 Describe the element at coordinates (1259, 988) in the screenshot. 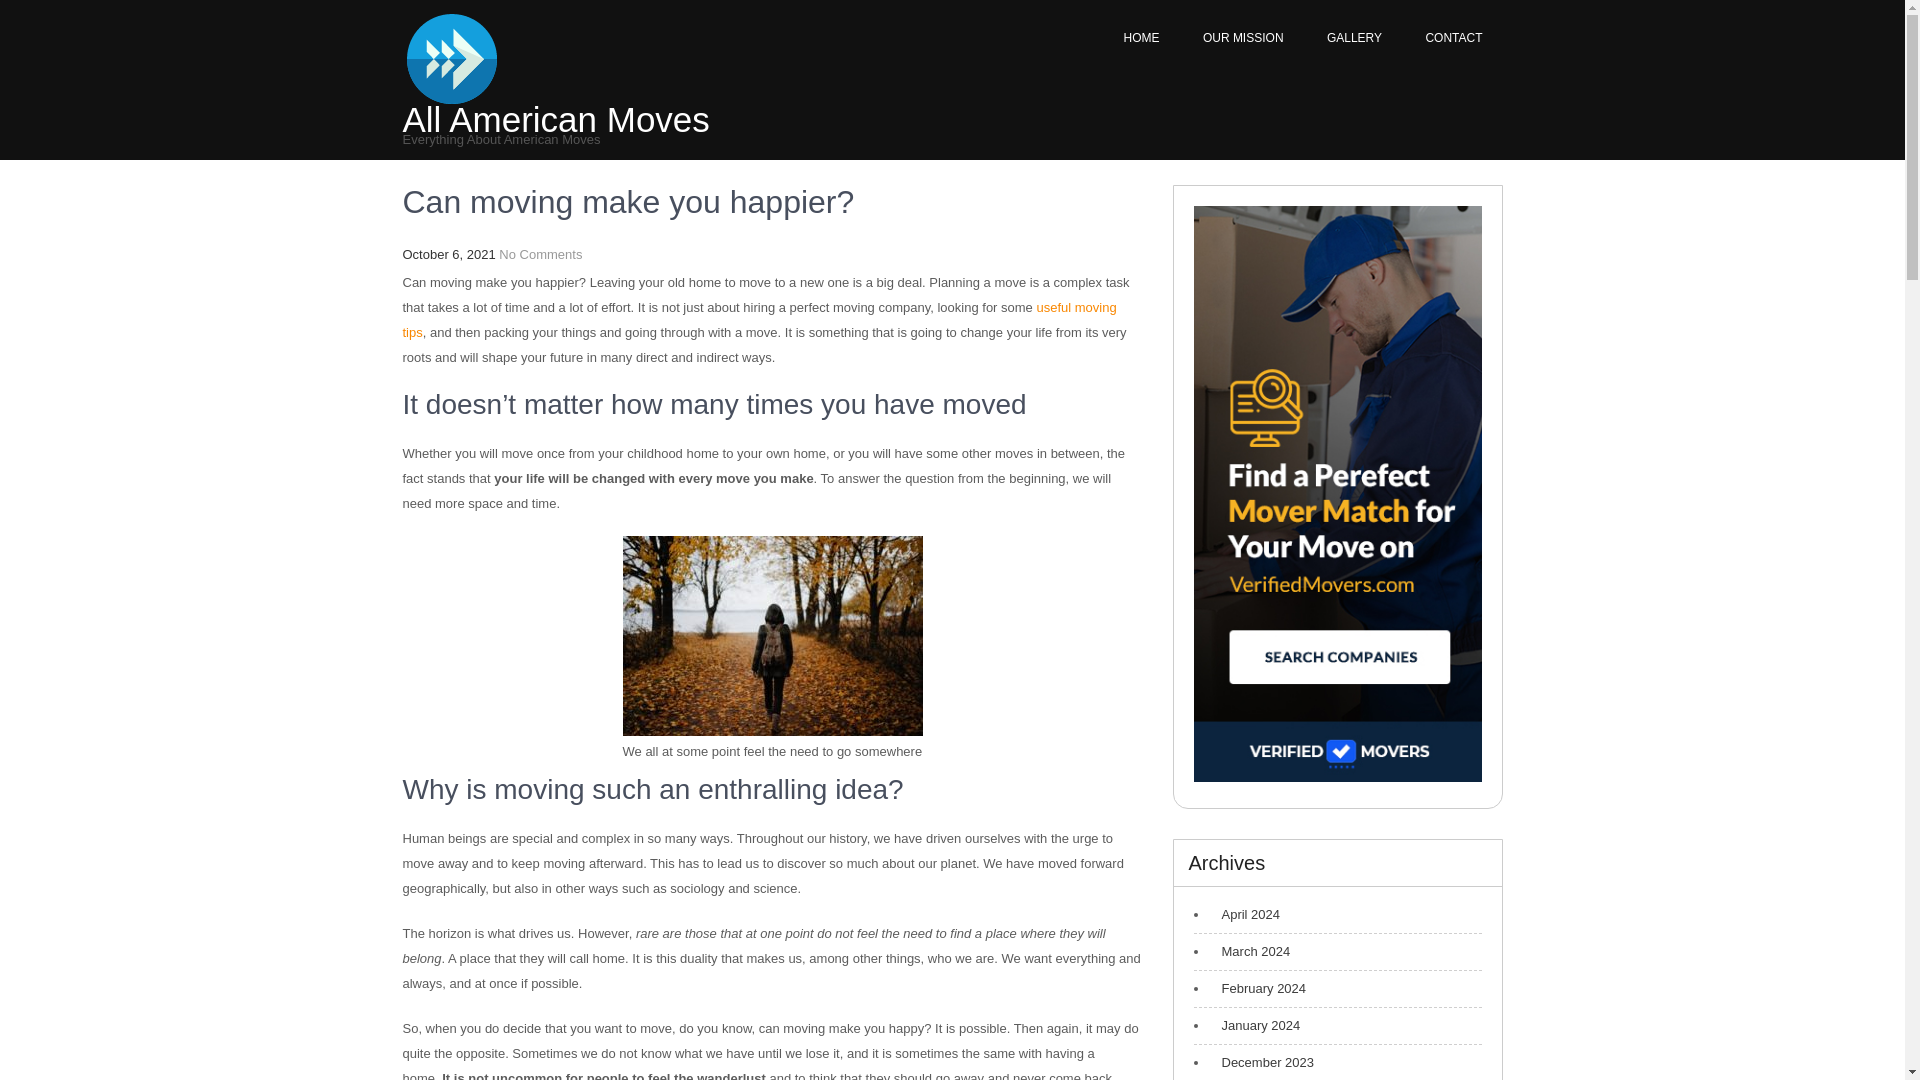

I see `February 2024` at that location.